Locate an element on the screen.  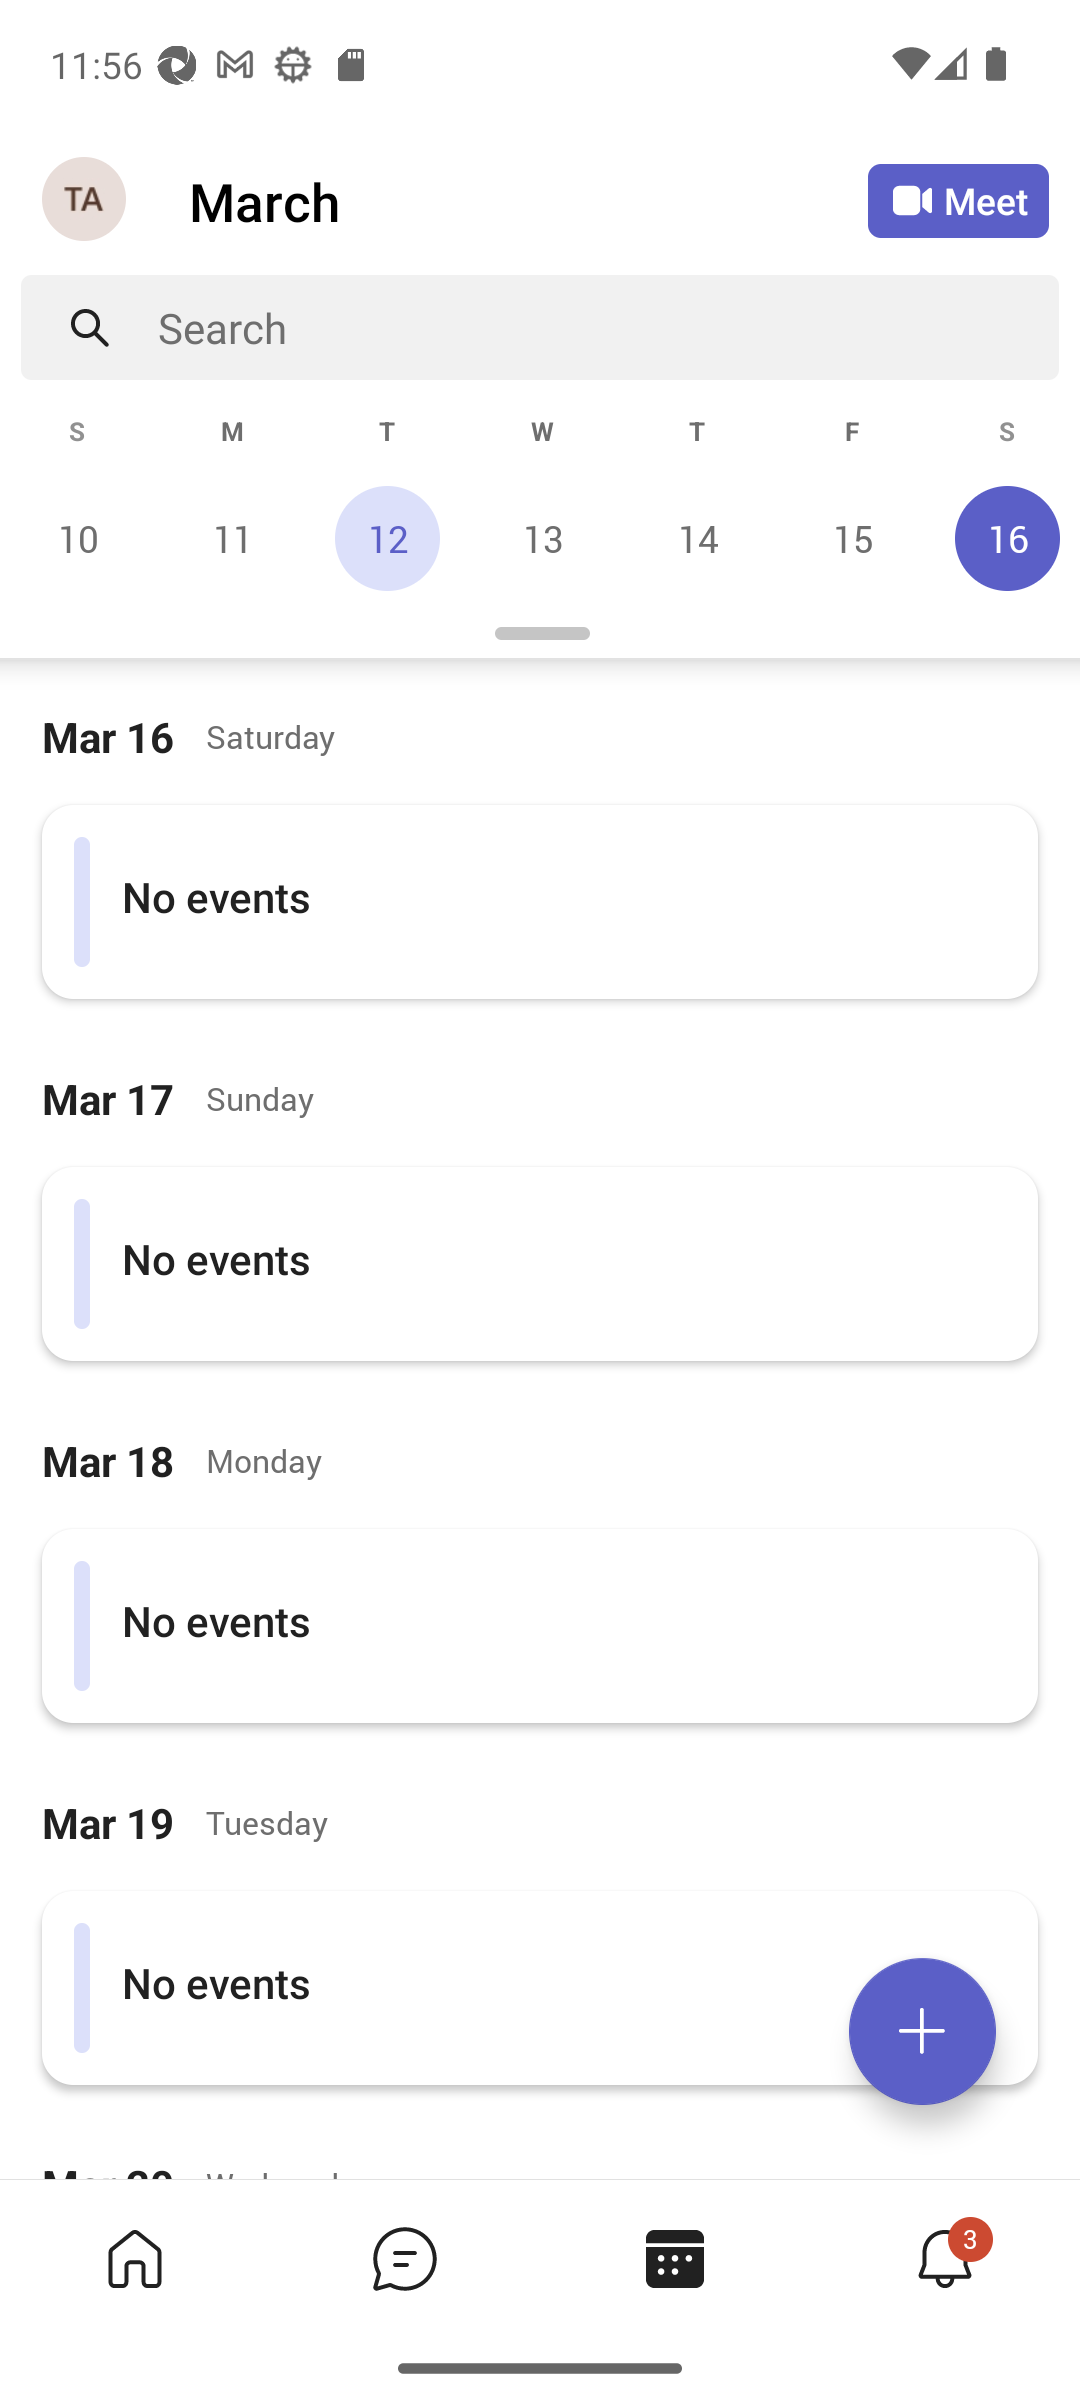
Navigation is located at coordinates (86, 200).